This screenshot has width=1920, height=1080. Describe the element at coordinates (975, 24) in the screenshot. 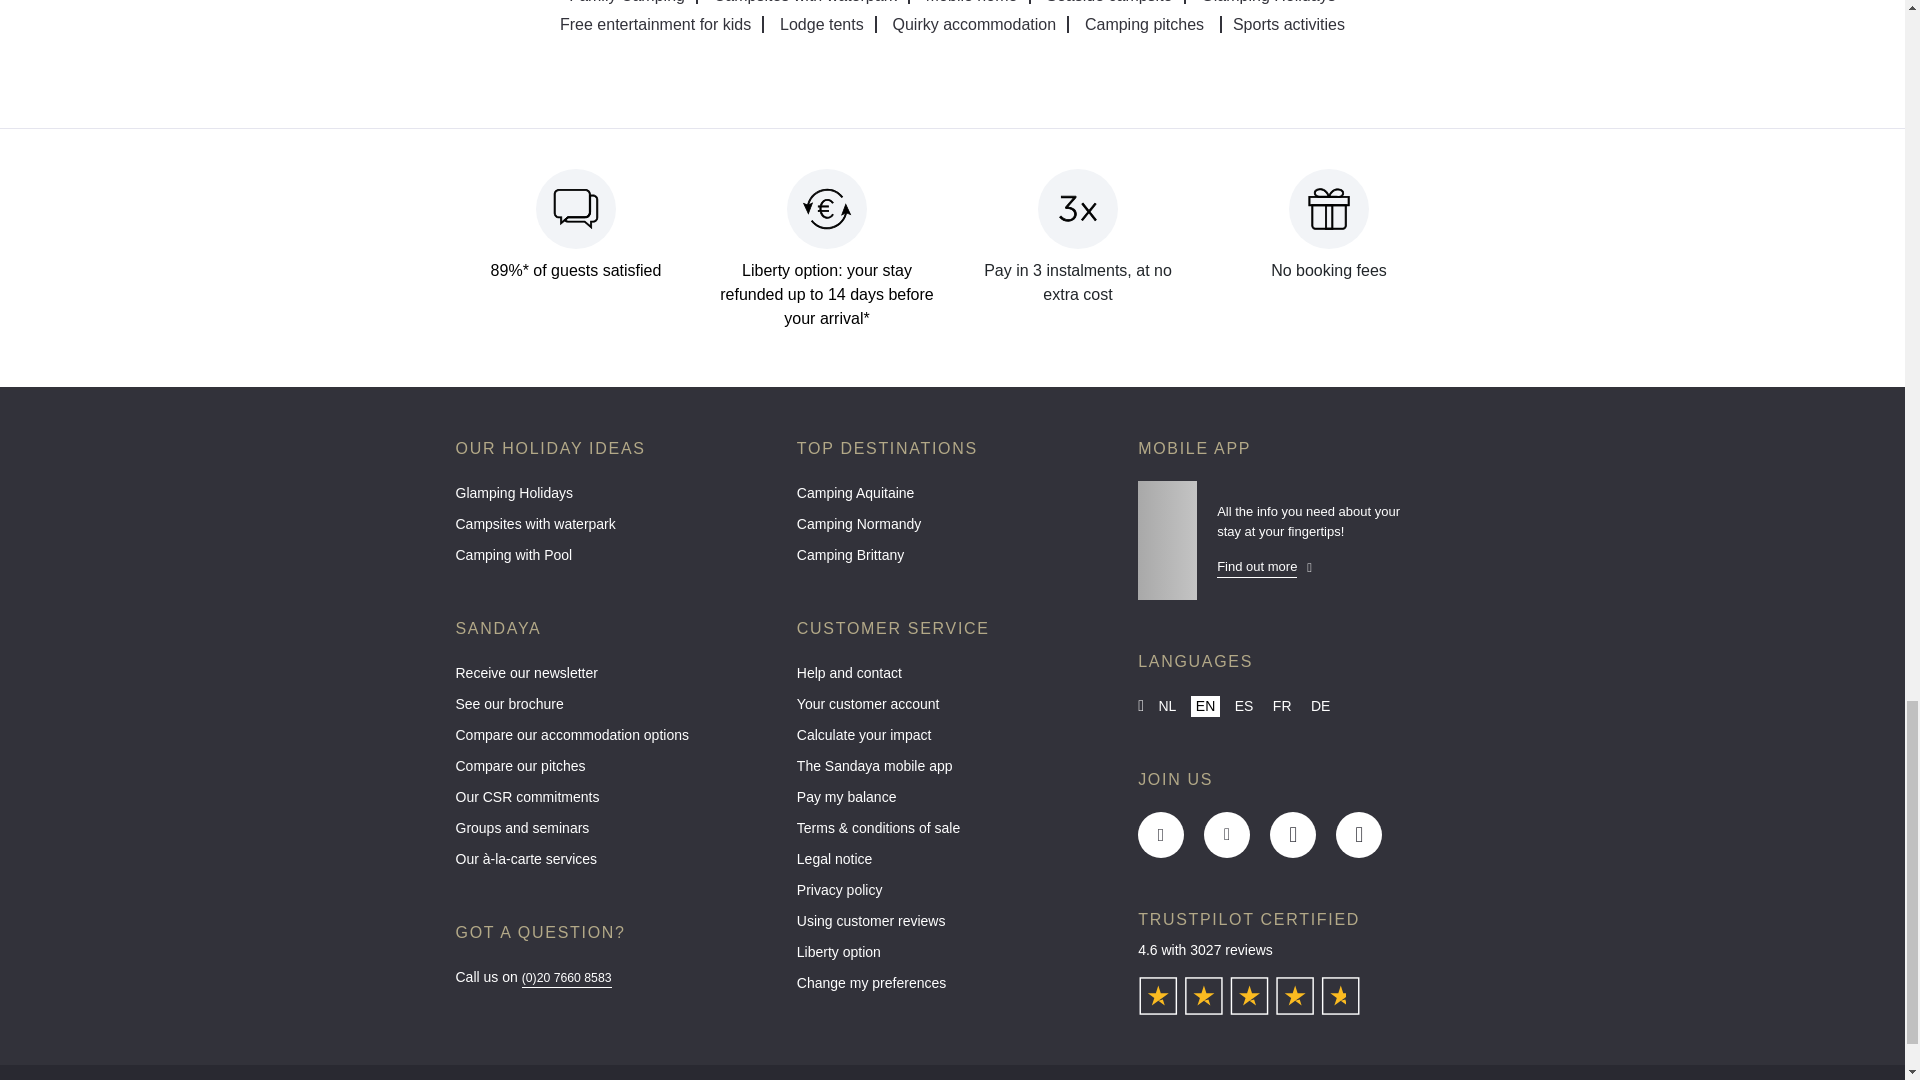

I see `Quirky accommodation` at that location.